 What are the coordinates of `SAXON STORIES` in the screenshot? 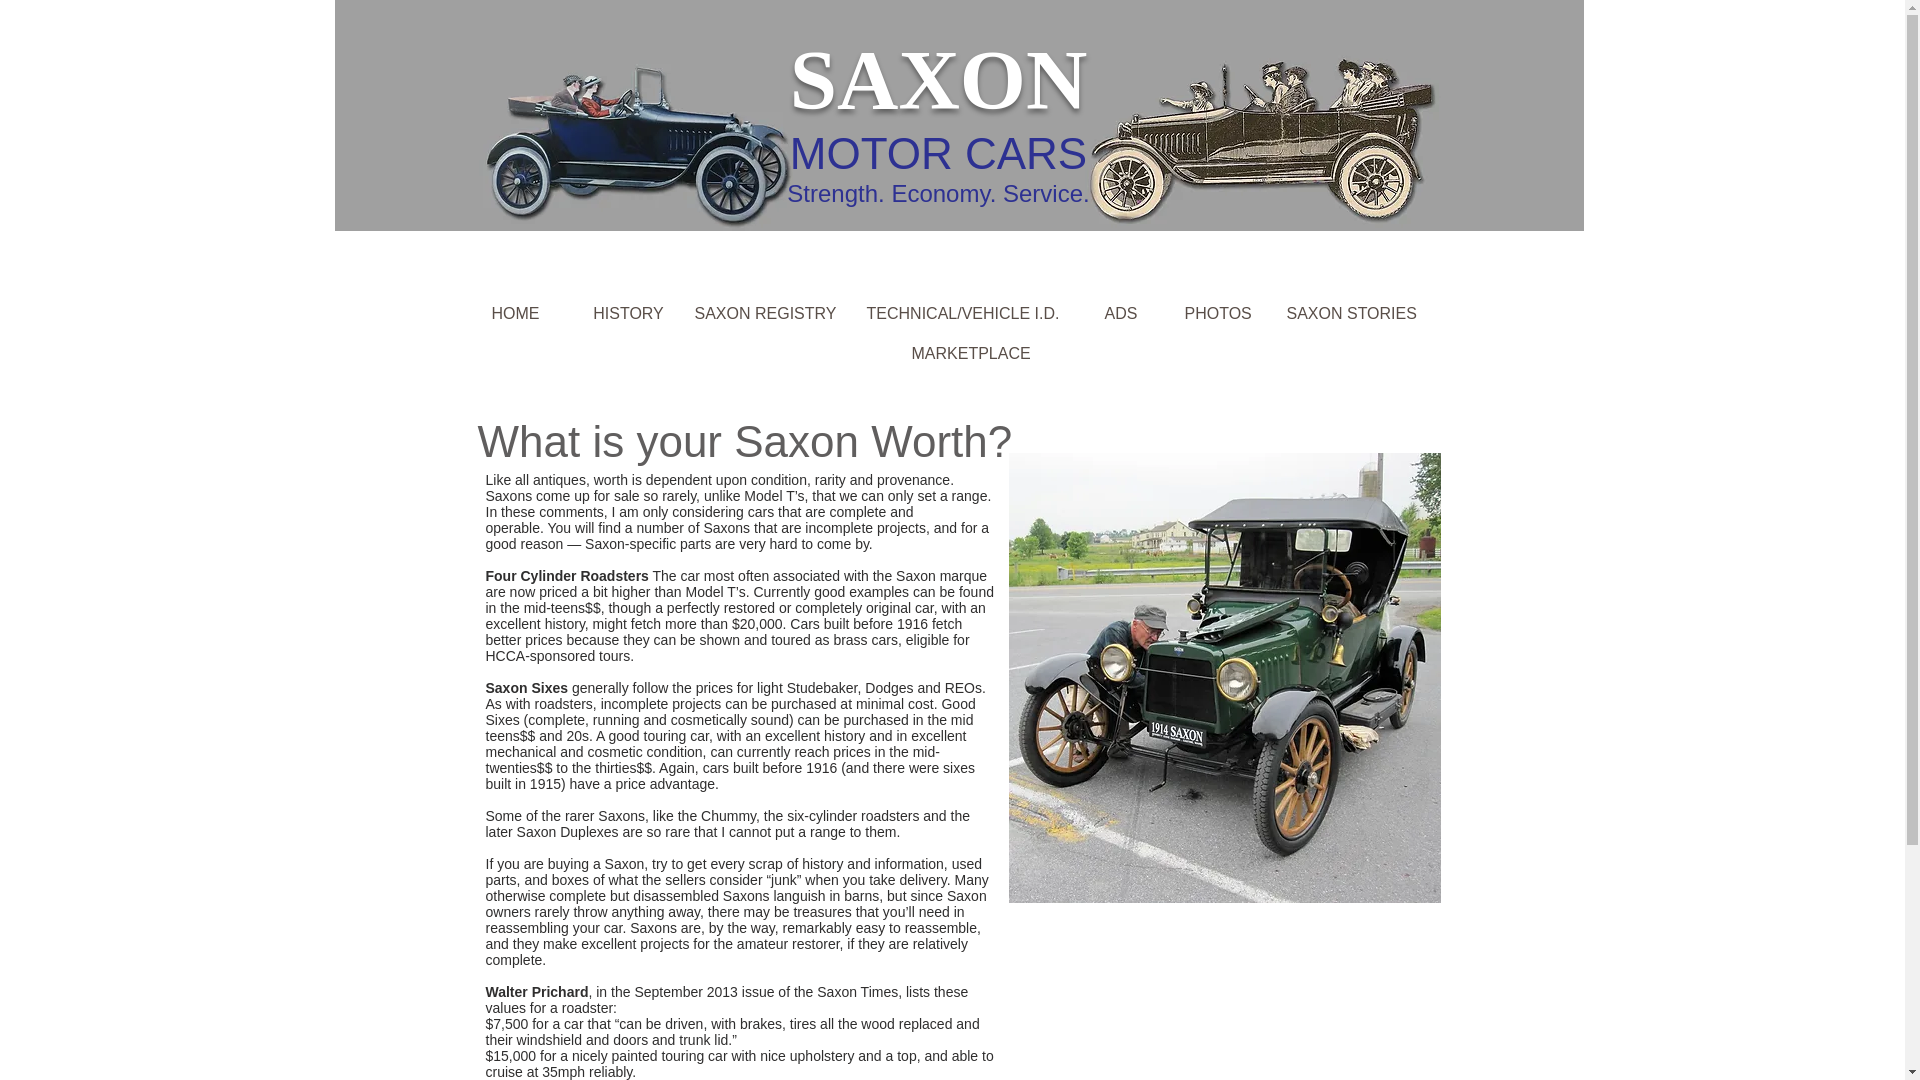 It's located at (1351, 313).